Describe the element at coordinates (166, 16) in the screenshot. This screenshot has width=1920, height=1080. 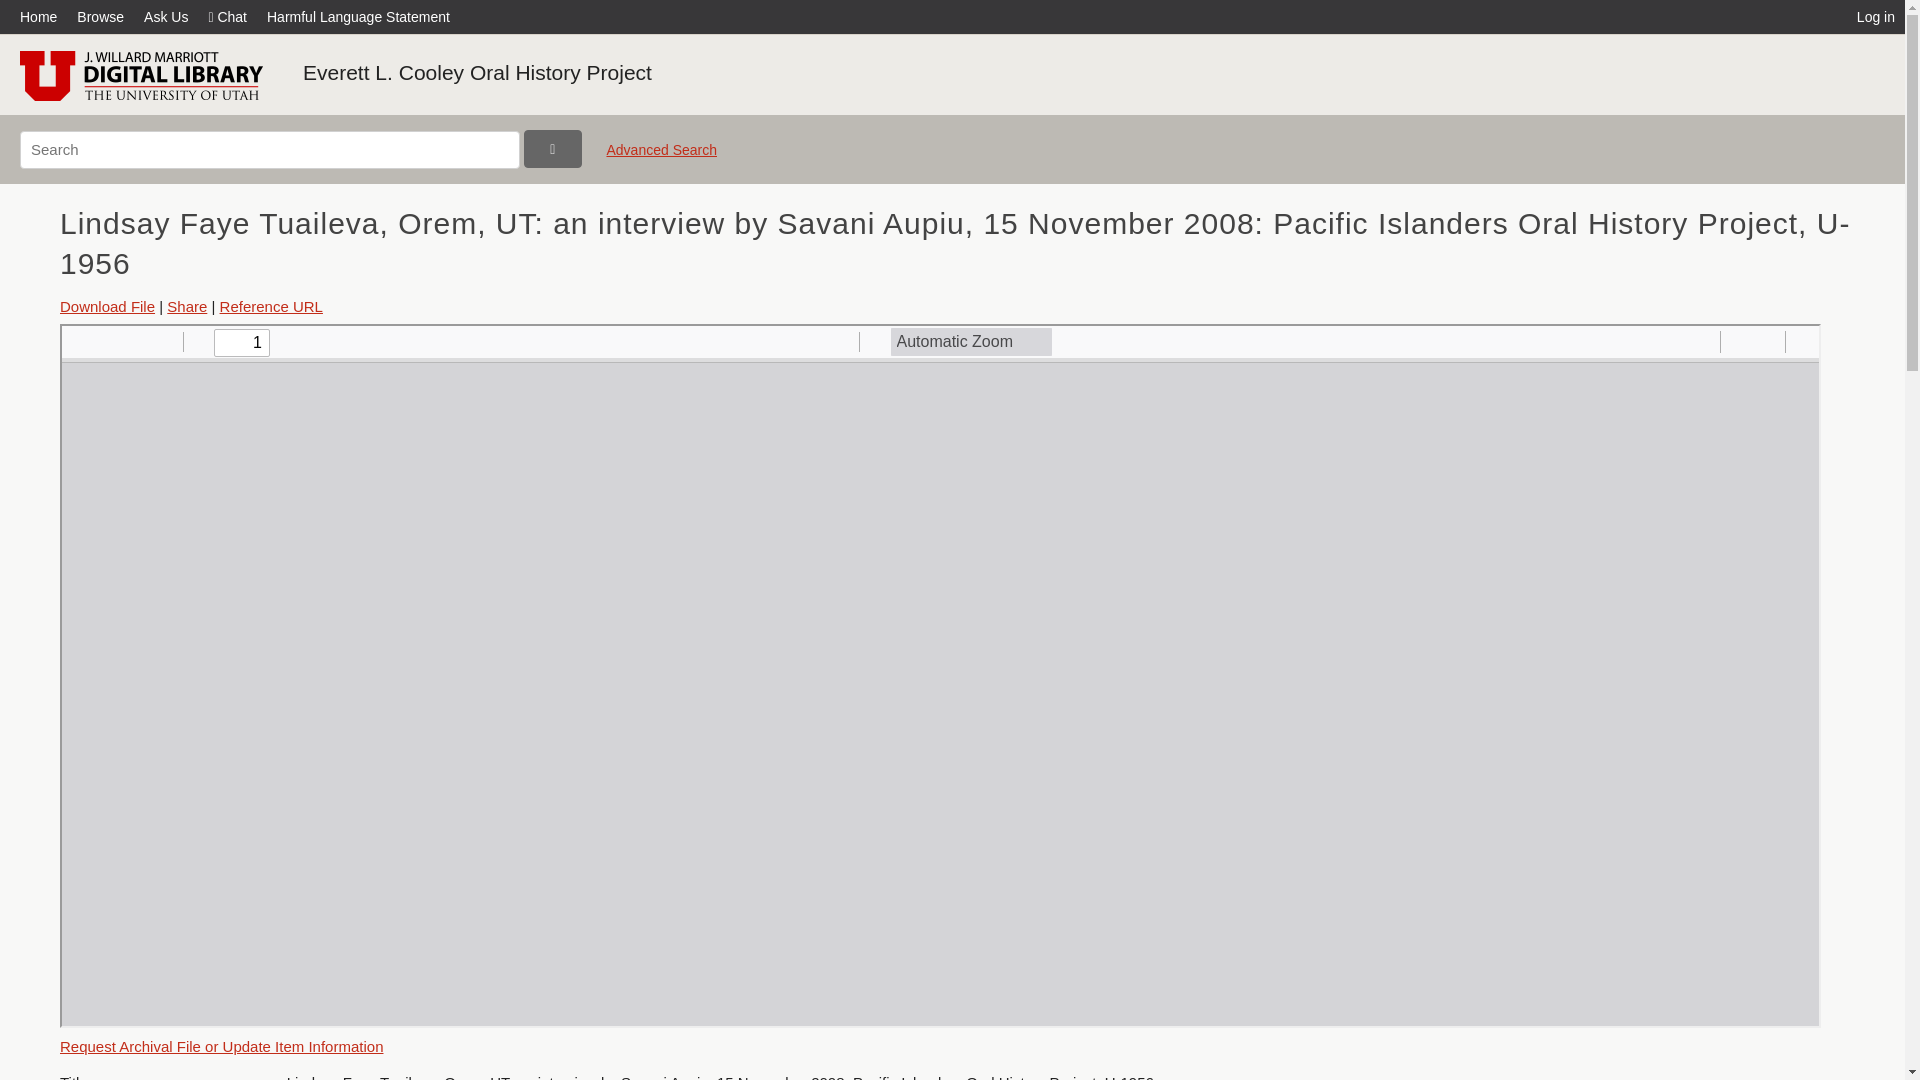
I see `Ask Us` at that location.